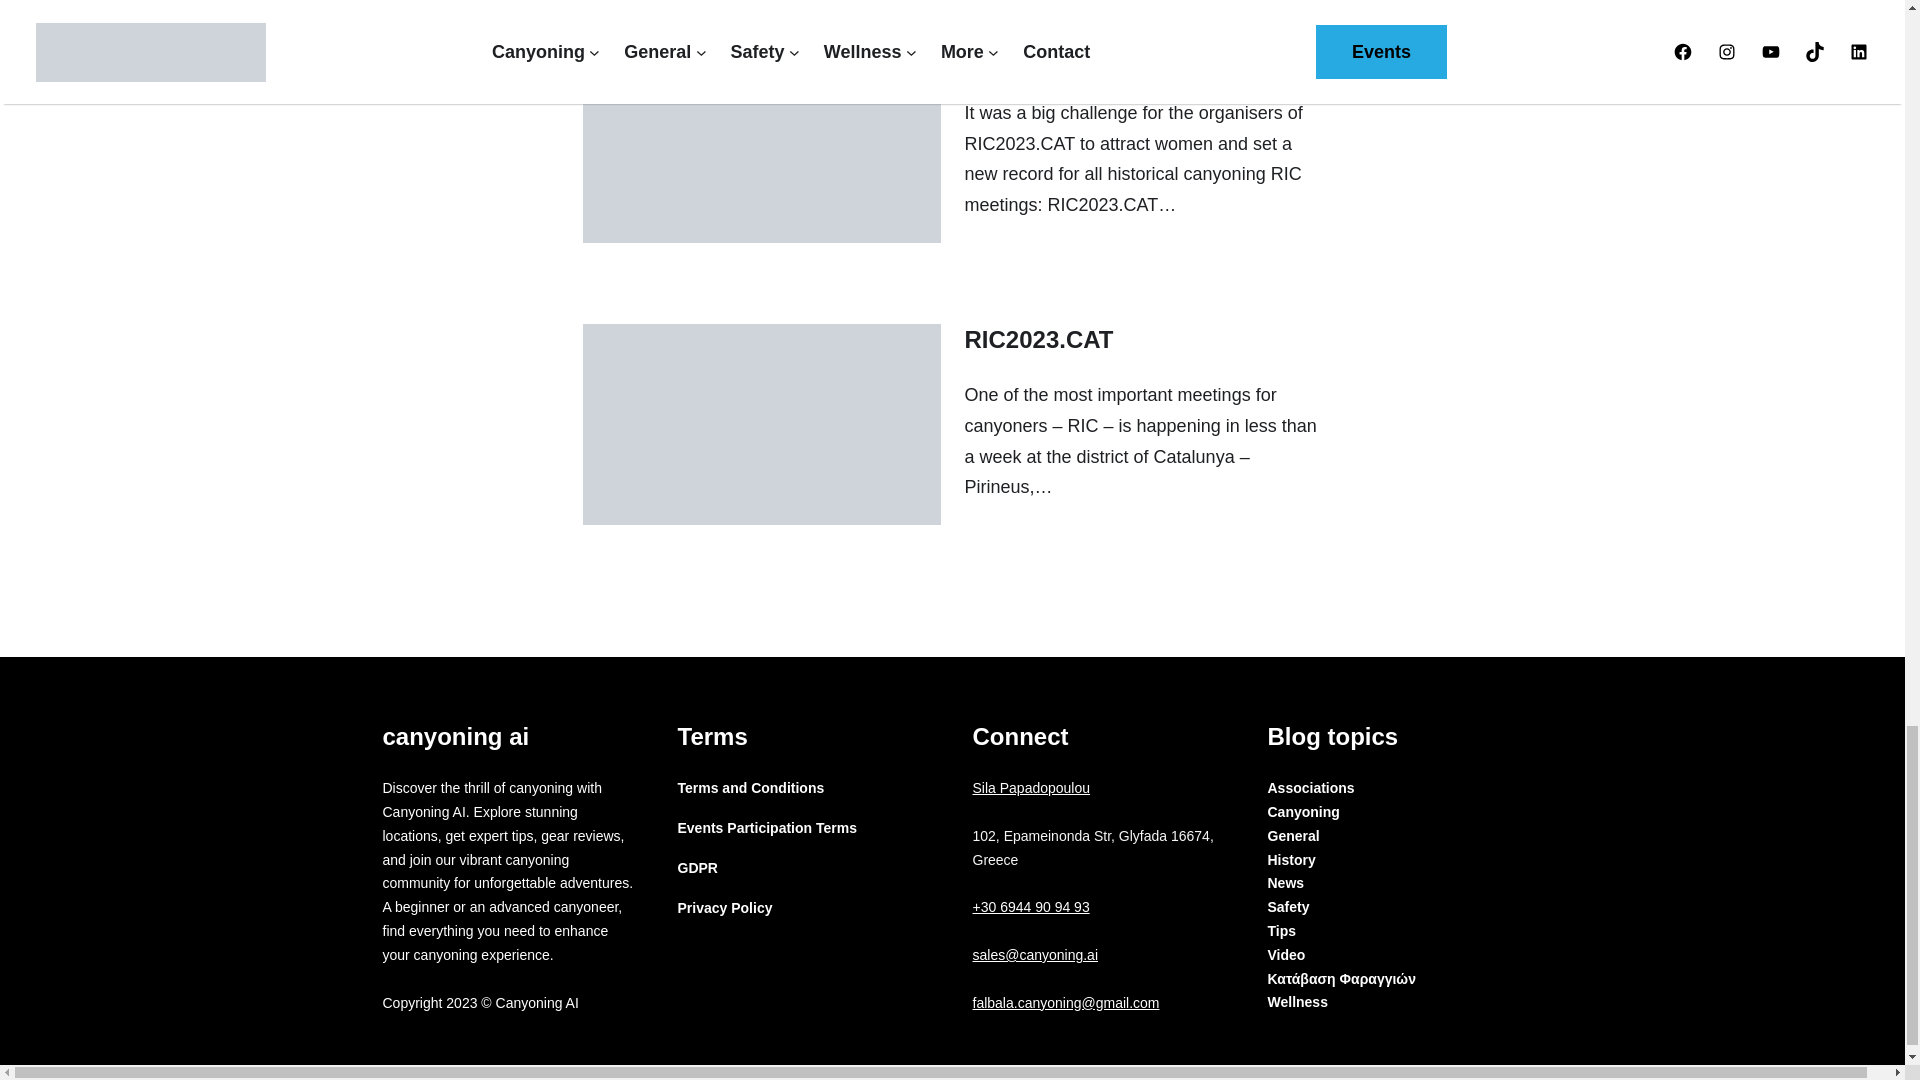  I want to click on Terms and Conditions, so click(751, 788).